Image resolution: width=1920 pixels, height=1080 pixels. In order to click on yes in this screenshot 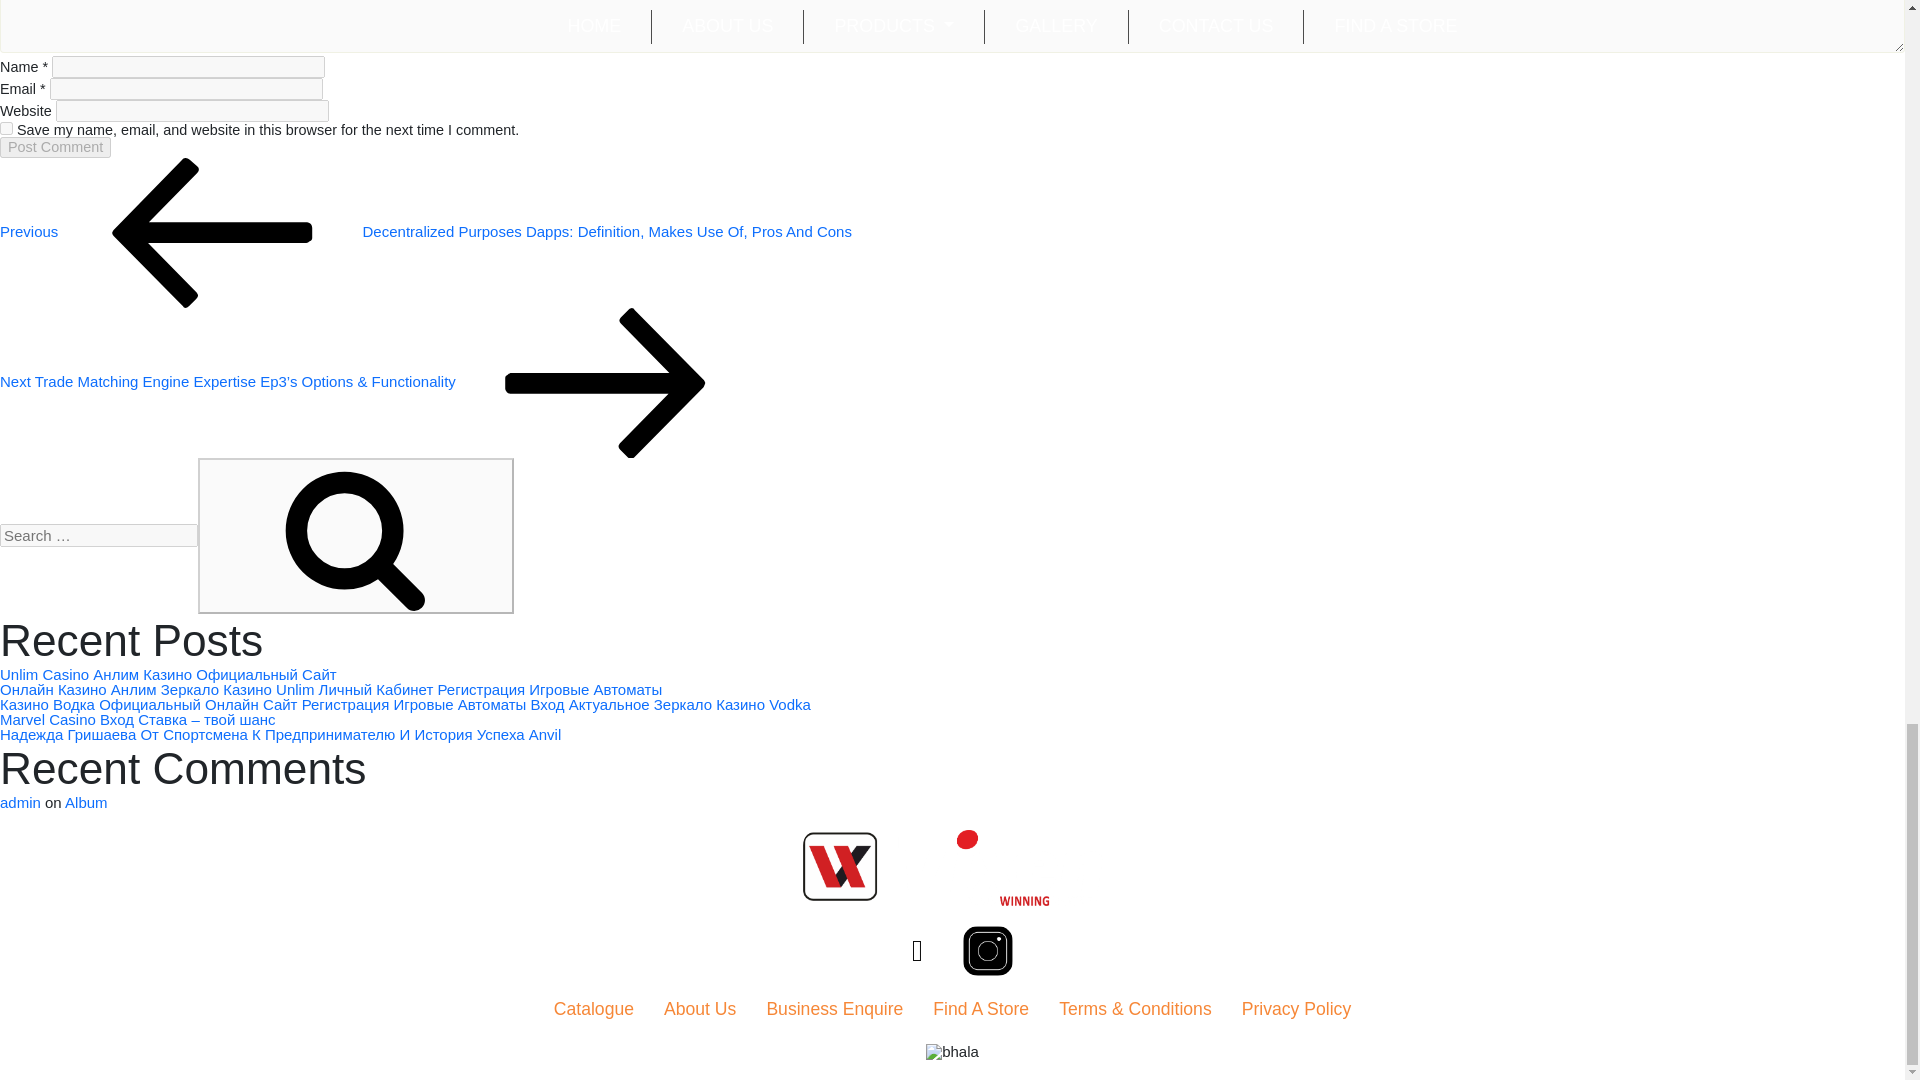, I will do `click(6, 128)`.